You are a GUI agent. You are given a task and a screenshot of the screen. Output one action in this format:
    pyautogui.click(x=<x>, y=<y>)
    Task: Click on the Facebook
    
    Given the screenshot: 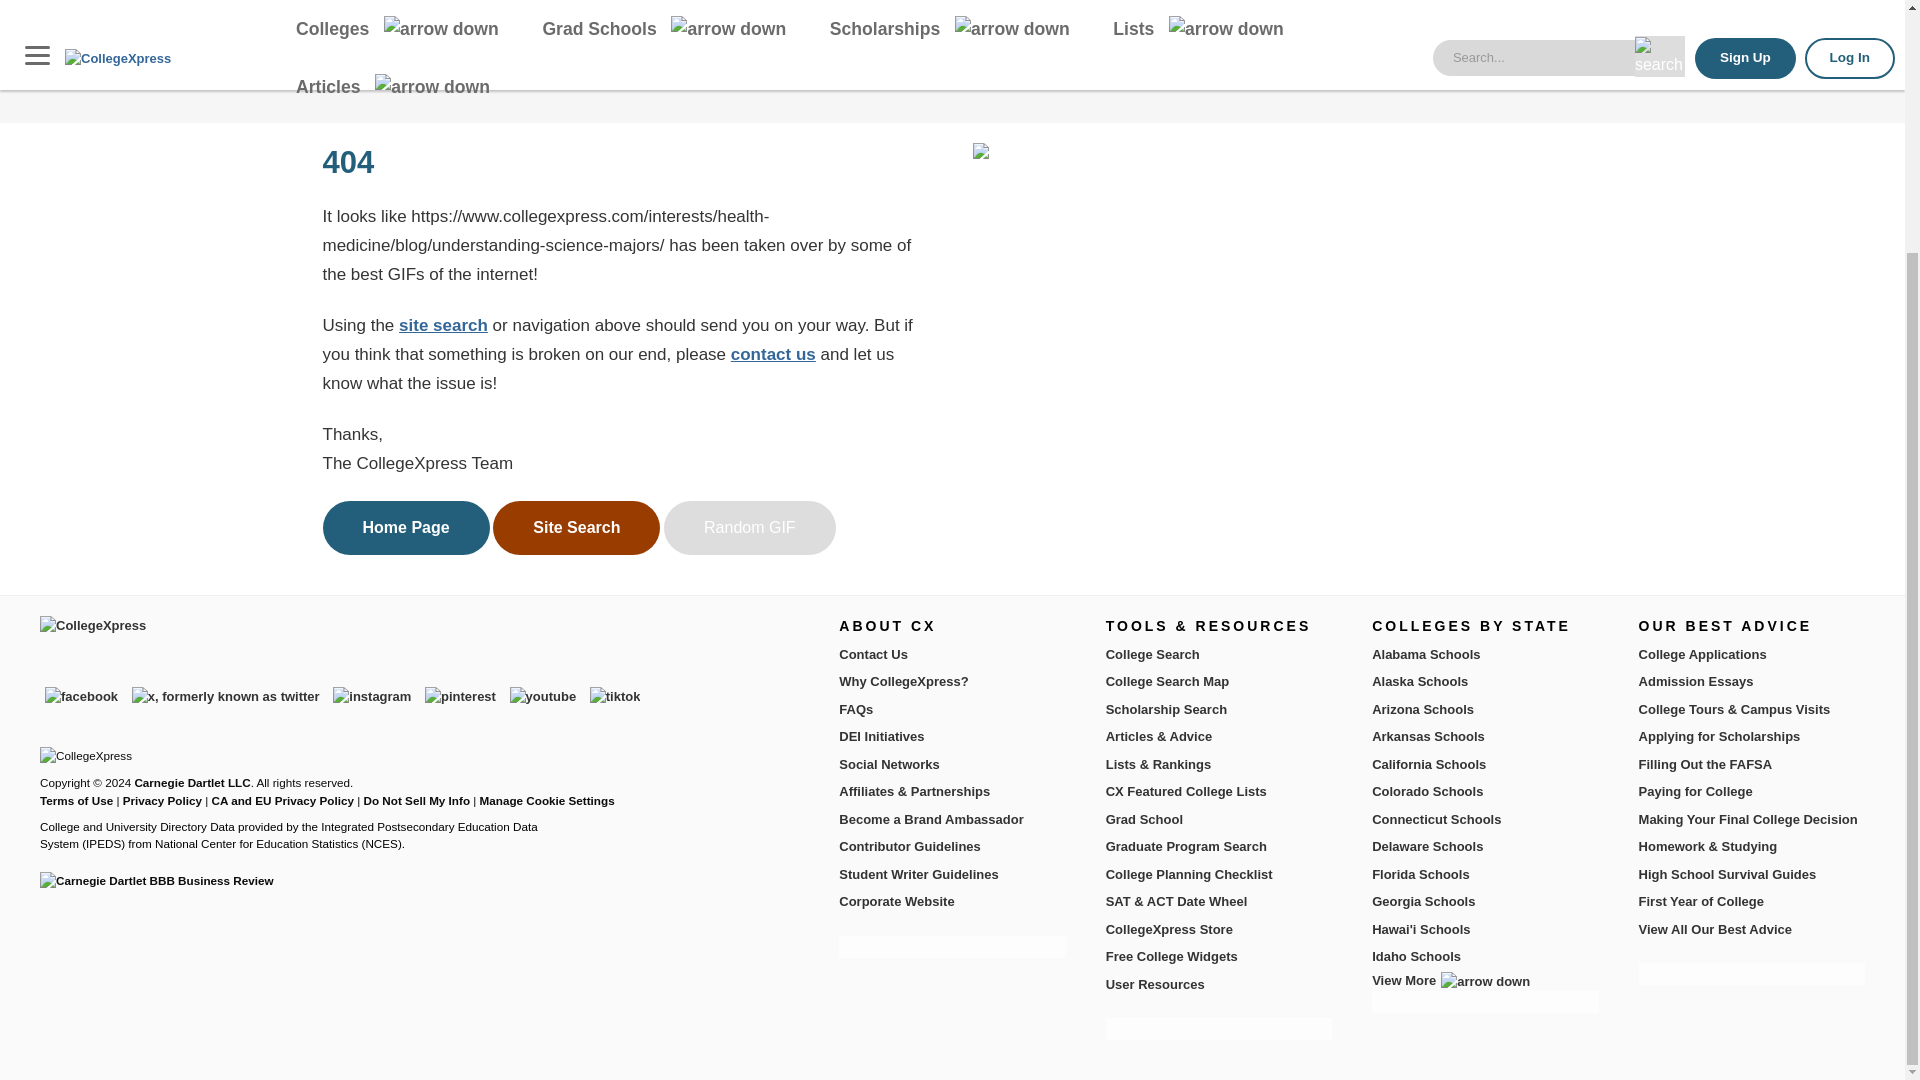 What is the action you would take?
    pyautogui.click(x=81, y=696)
    